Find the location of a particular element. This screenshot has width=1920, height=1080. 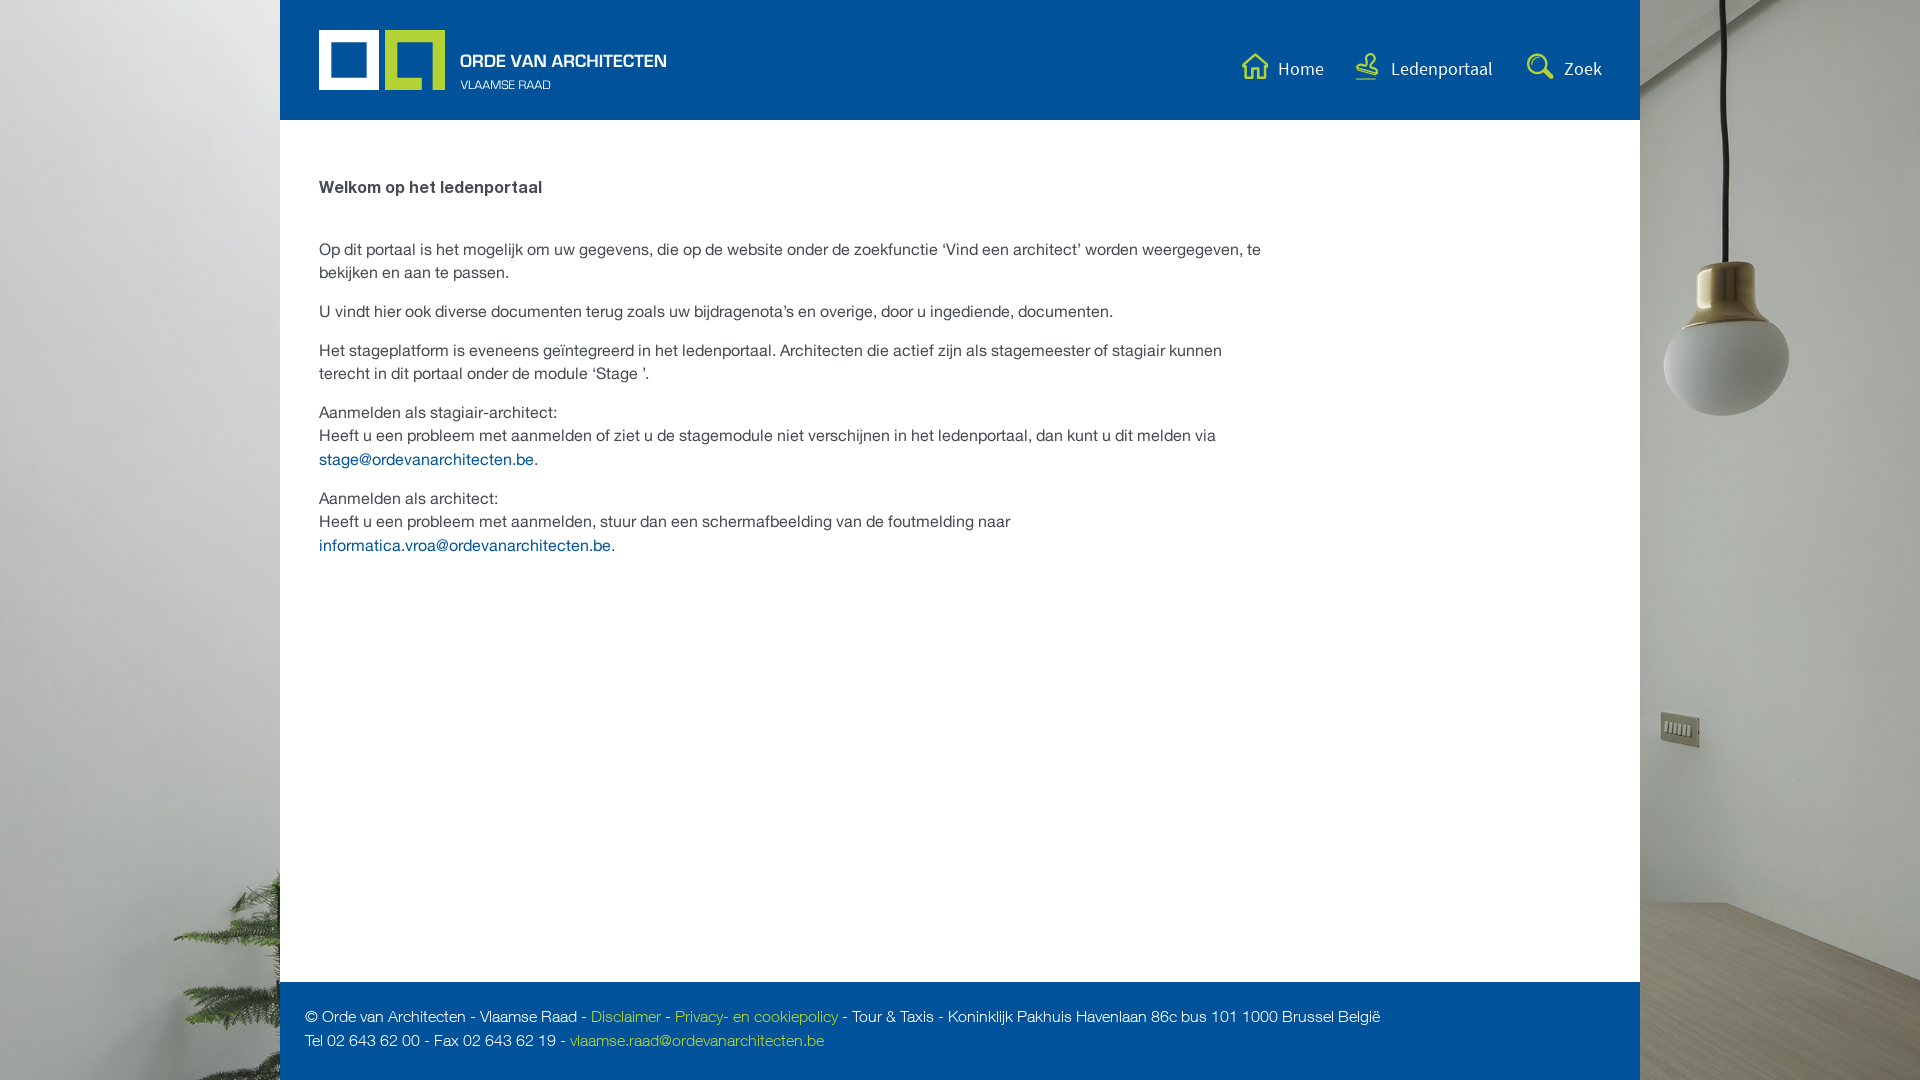

Zoek is located at coordinates (1550, 64).